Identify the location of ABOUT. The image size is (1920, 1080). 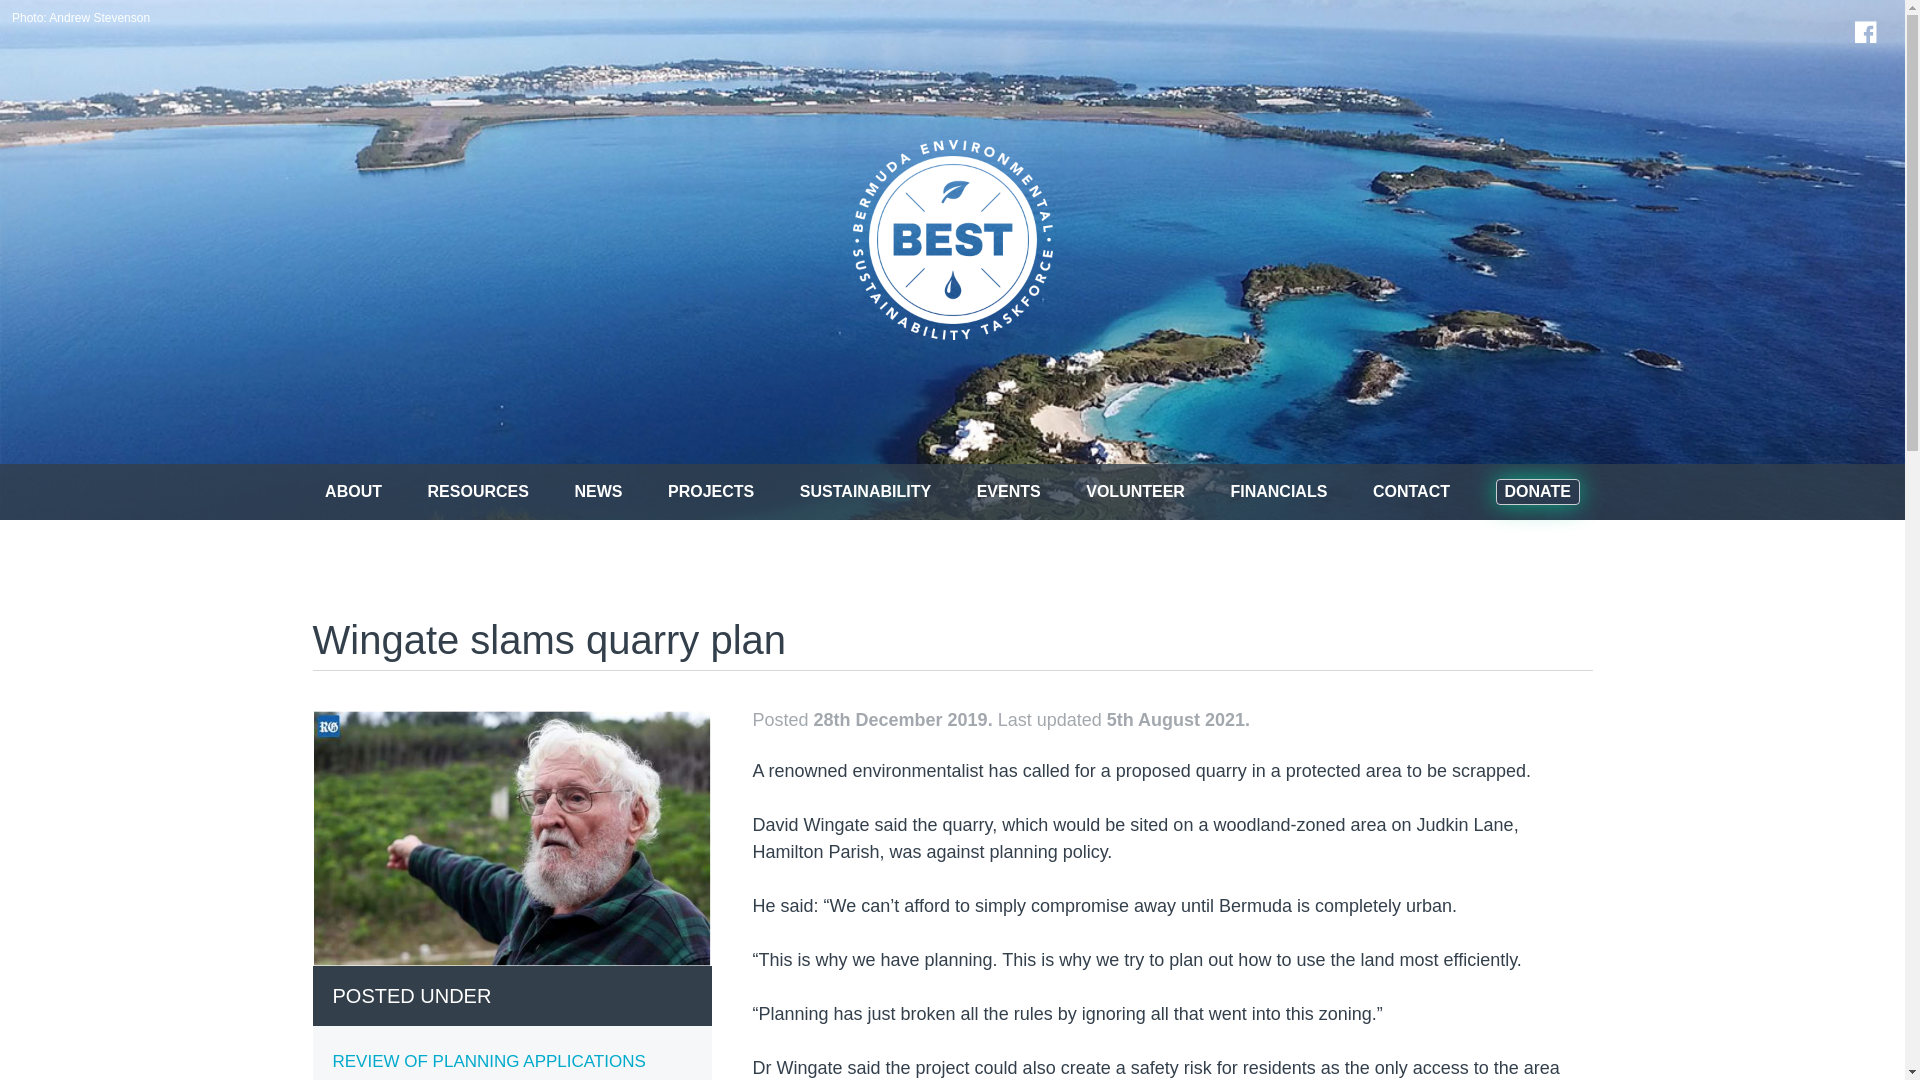
(373, 492).